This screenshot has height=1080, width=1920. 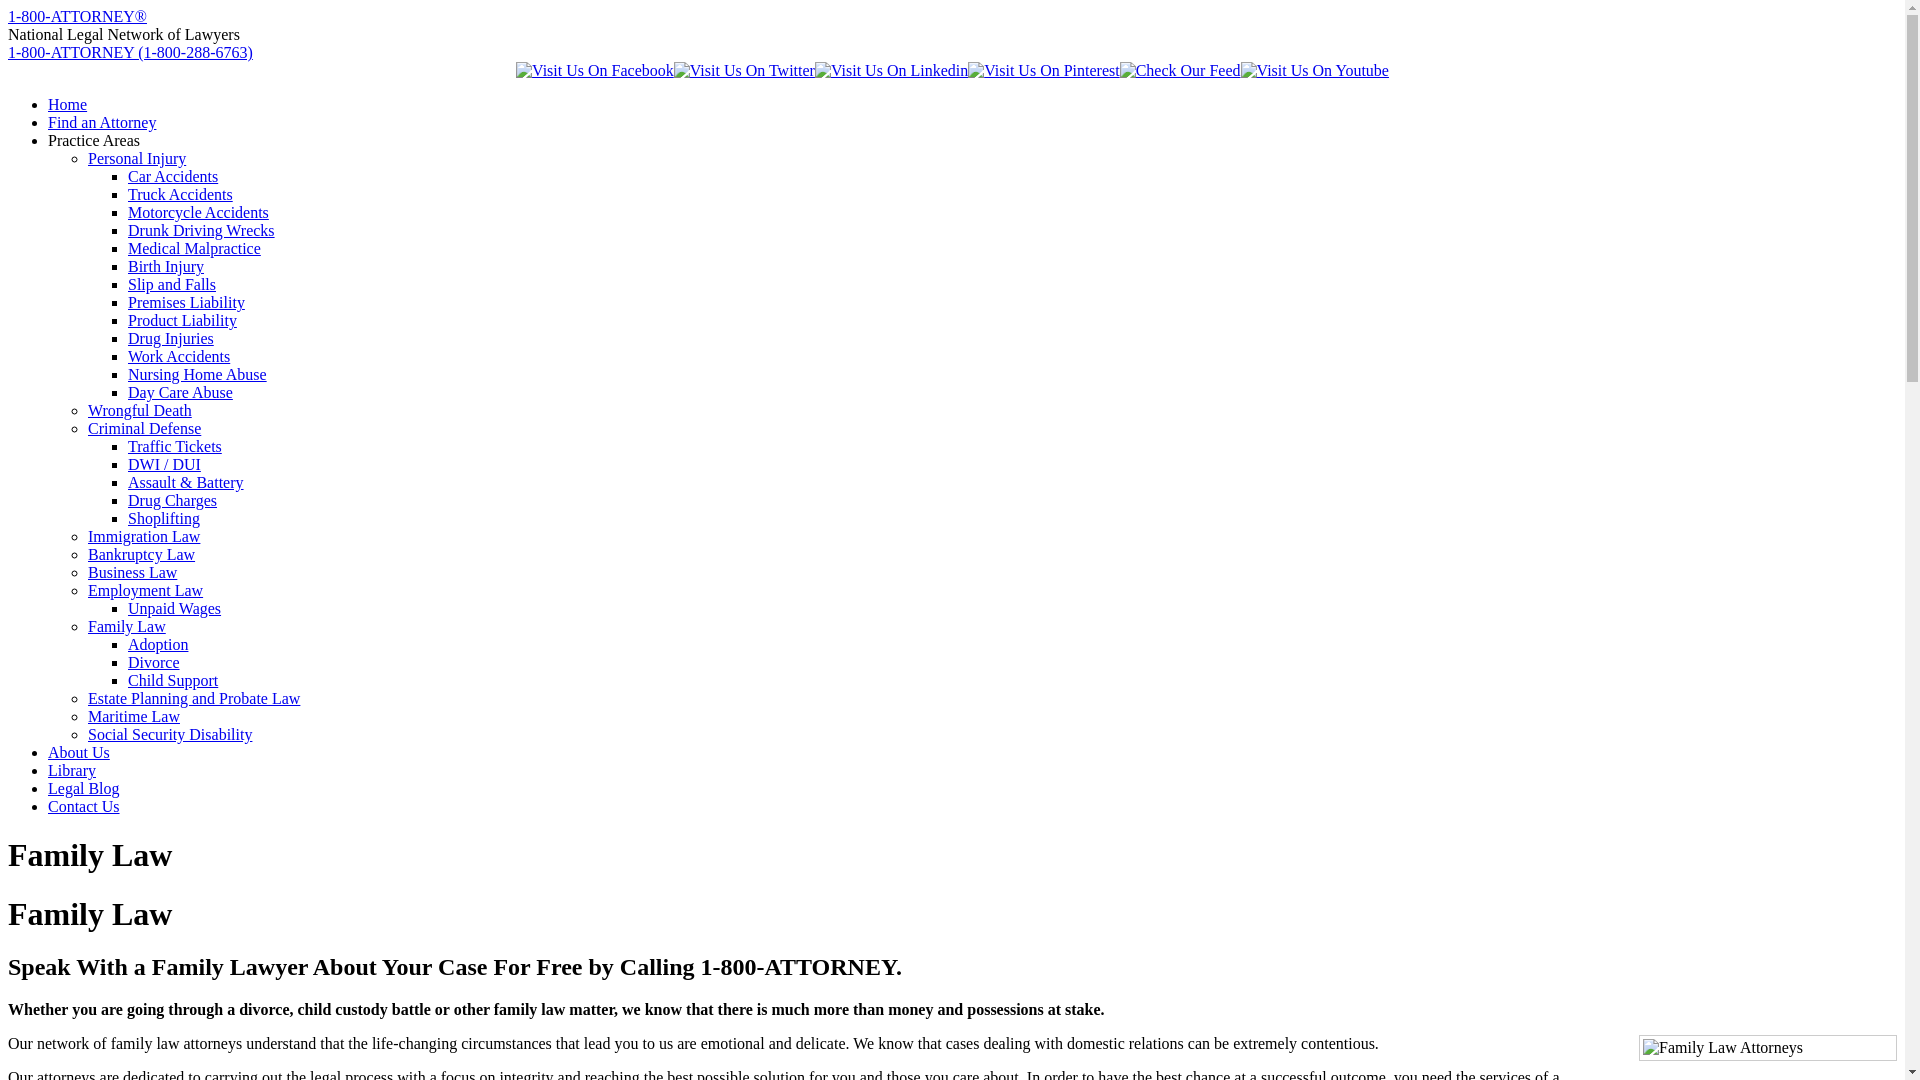 What do you see at coordinates (130, 52) in the screenshot?
I see `1-800-ATTORNEY (1-800-288-6763)` at bounding box center [130, 52].